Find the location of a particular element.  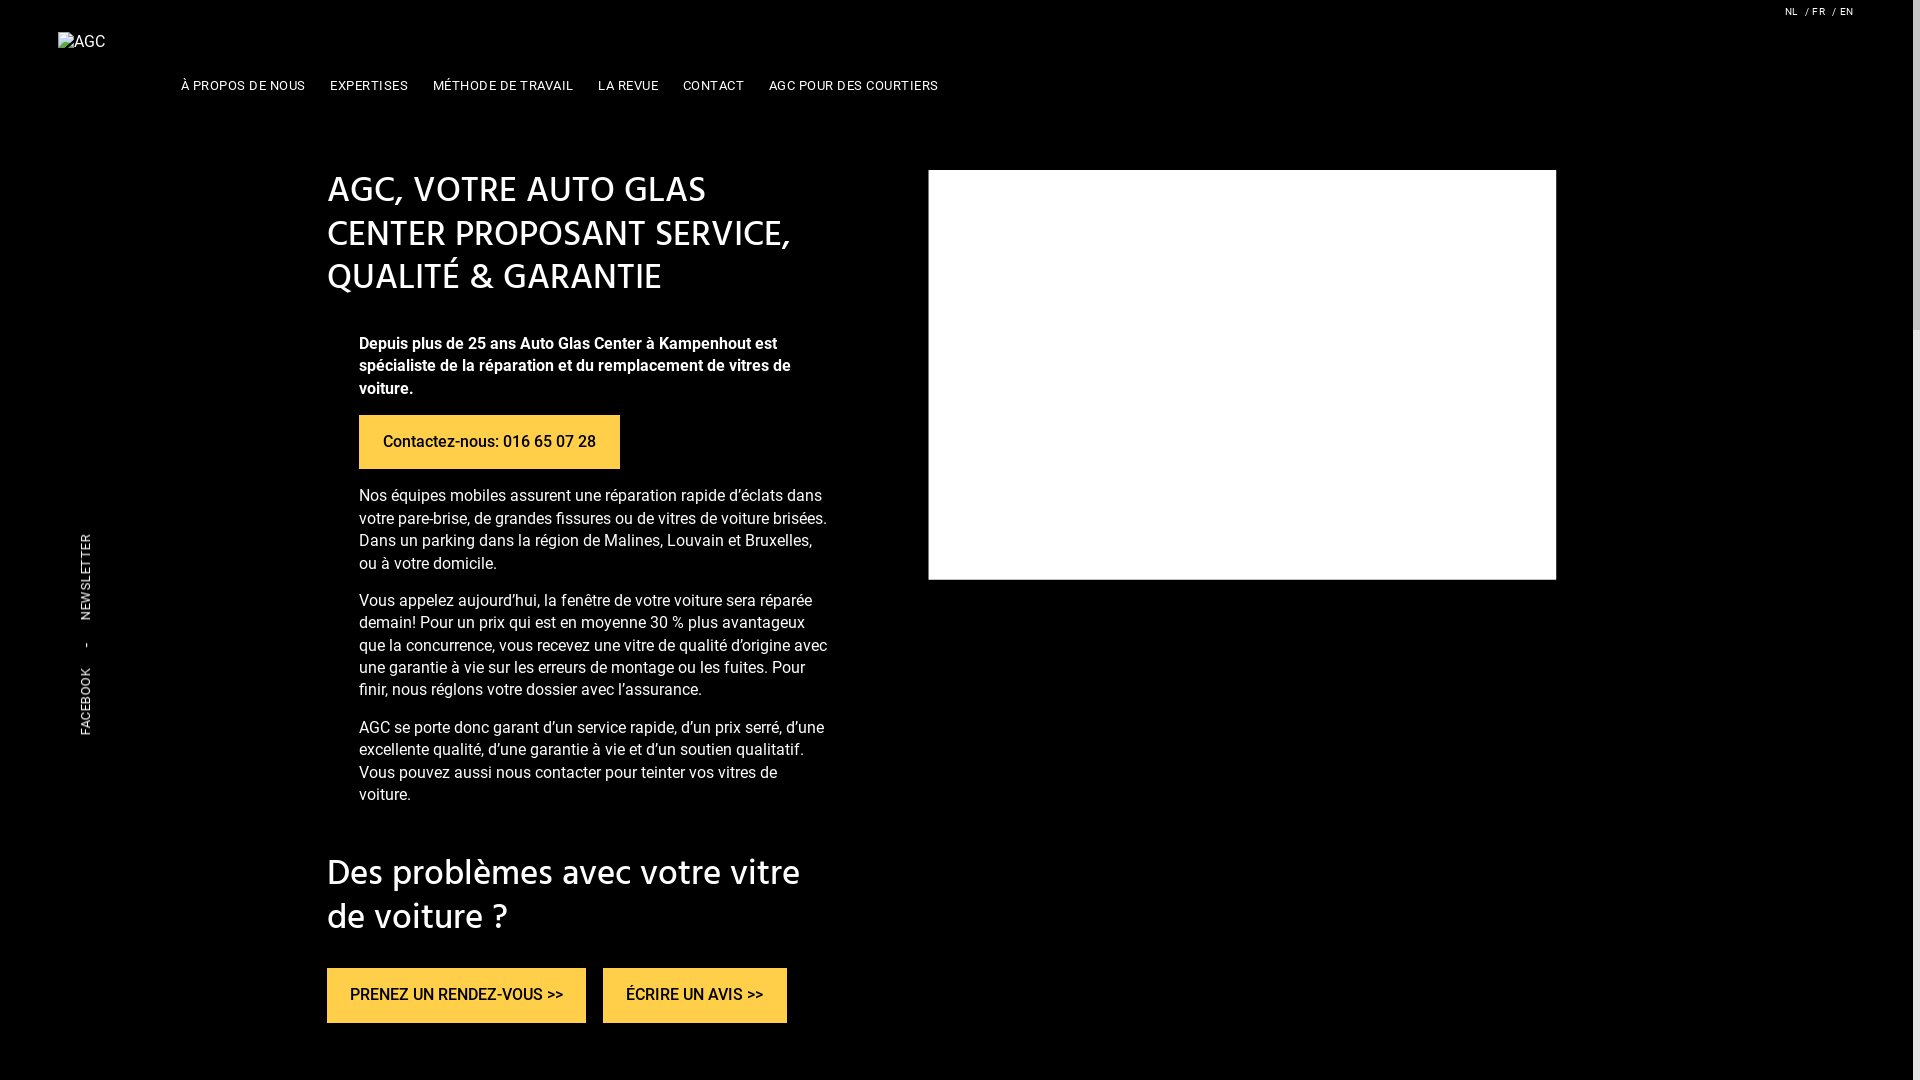

FACEBOOK is located at coordinates (86, 702).